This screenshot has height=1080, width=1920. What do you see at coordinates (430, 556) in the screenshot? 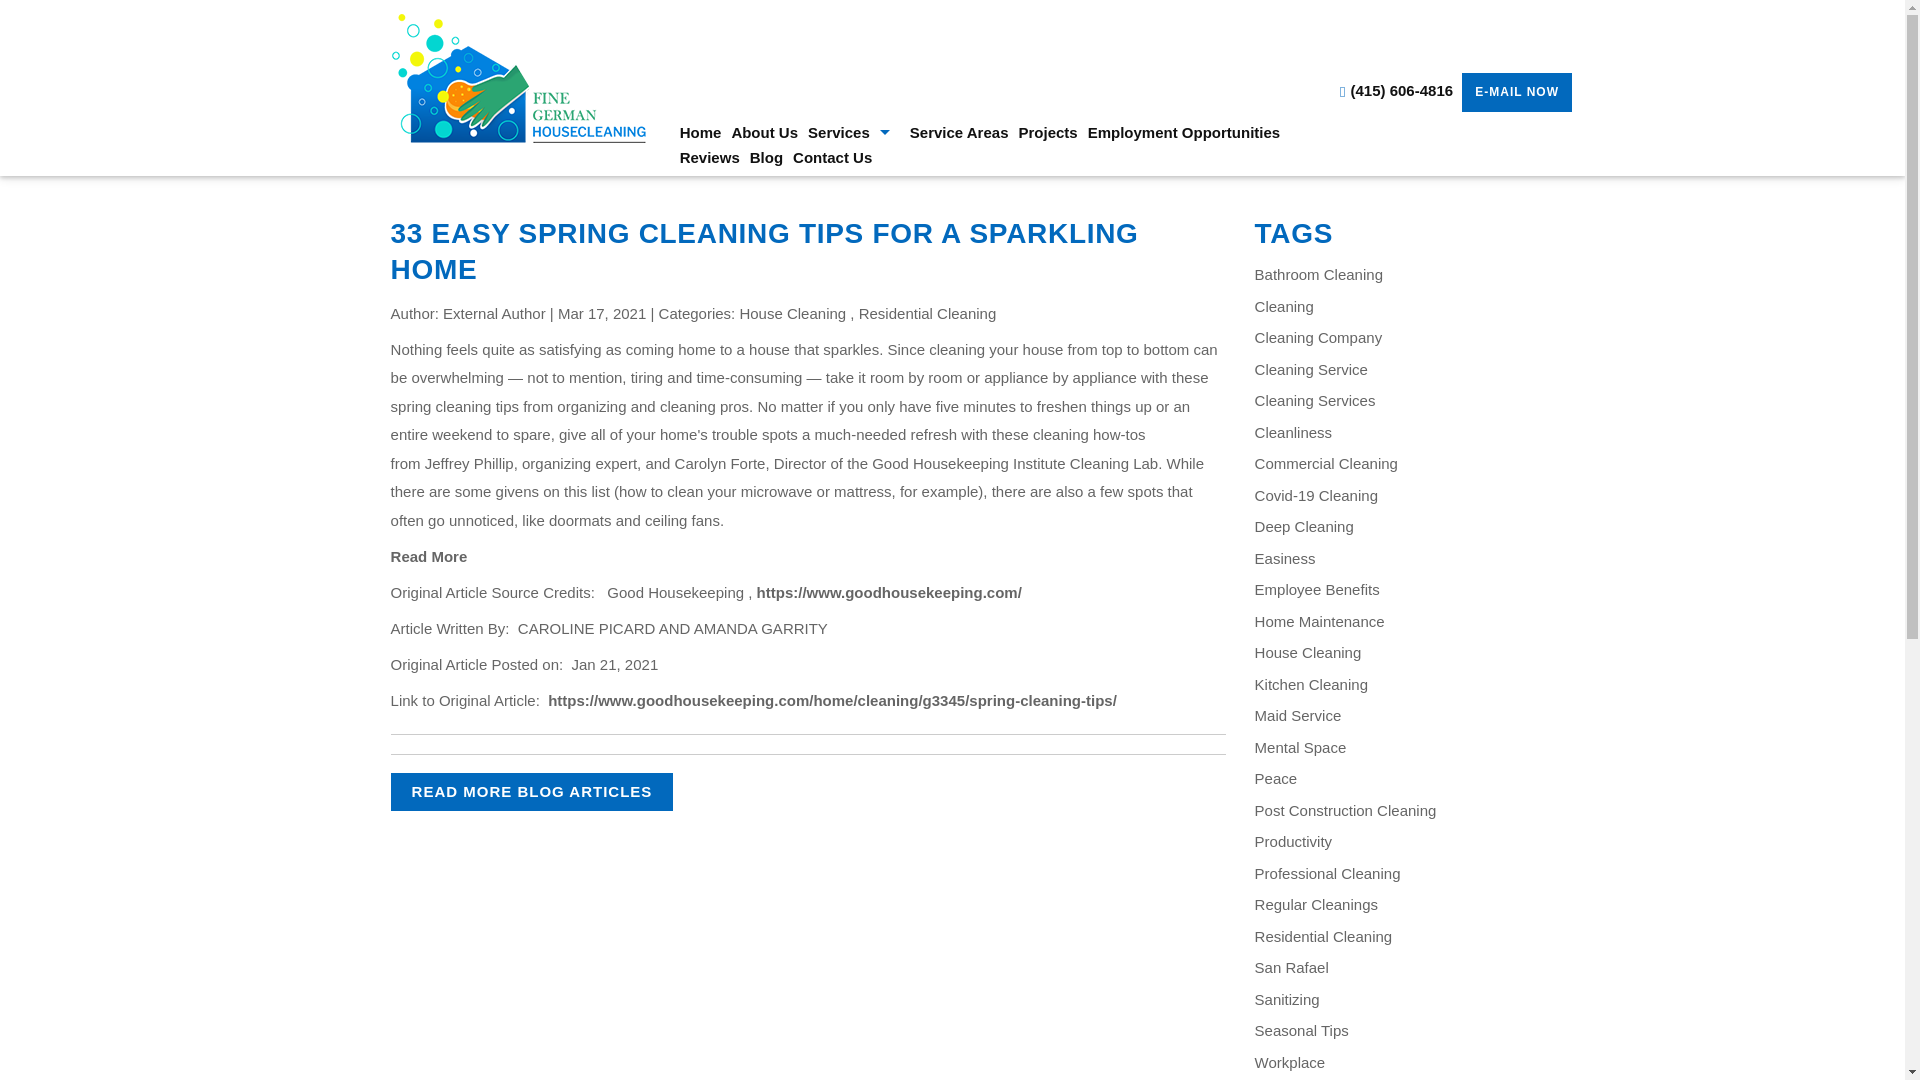
I see `Read More` at bounding box center [430, 556].